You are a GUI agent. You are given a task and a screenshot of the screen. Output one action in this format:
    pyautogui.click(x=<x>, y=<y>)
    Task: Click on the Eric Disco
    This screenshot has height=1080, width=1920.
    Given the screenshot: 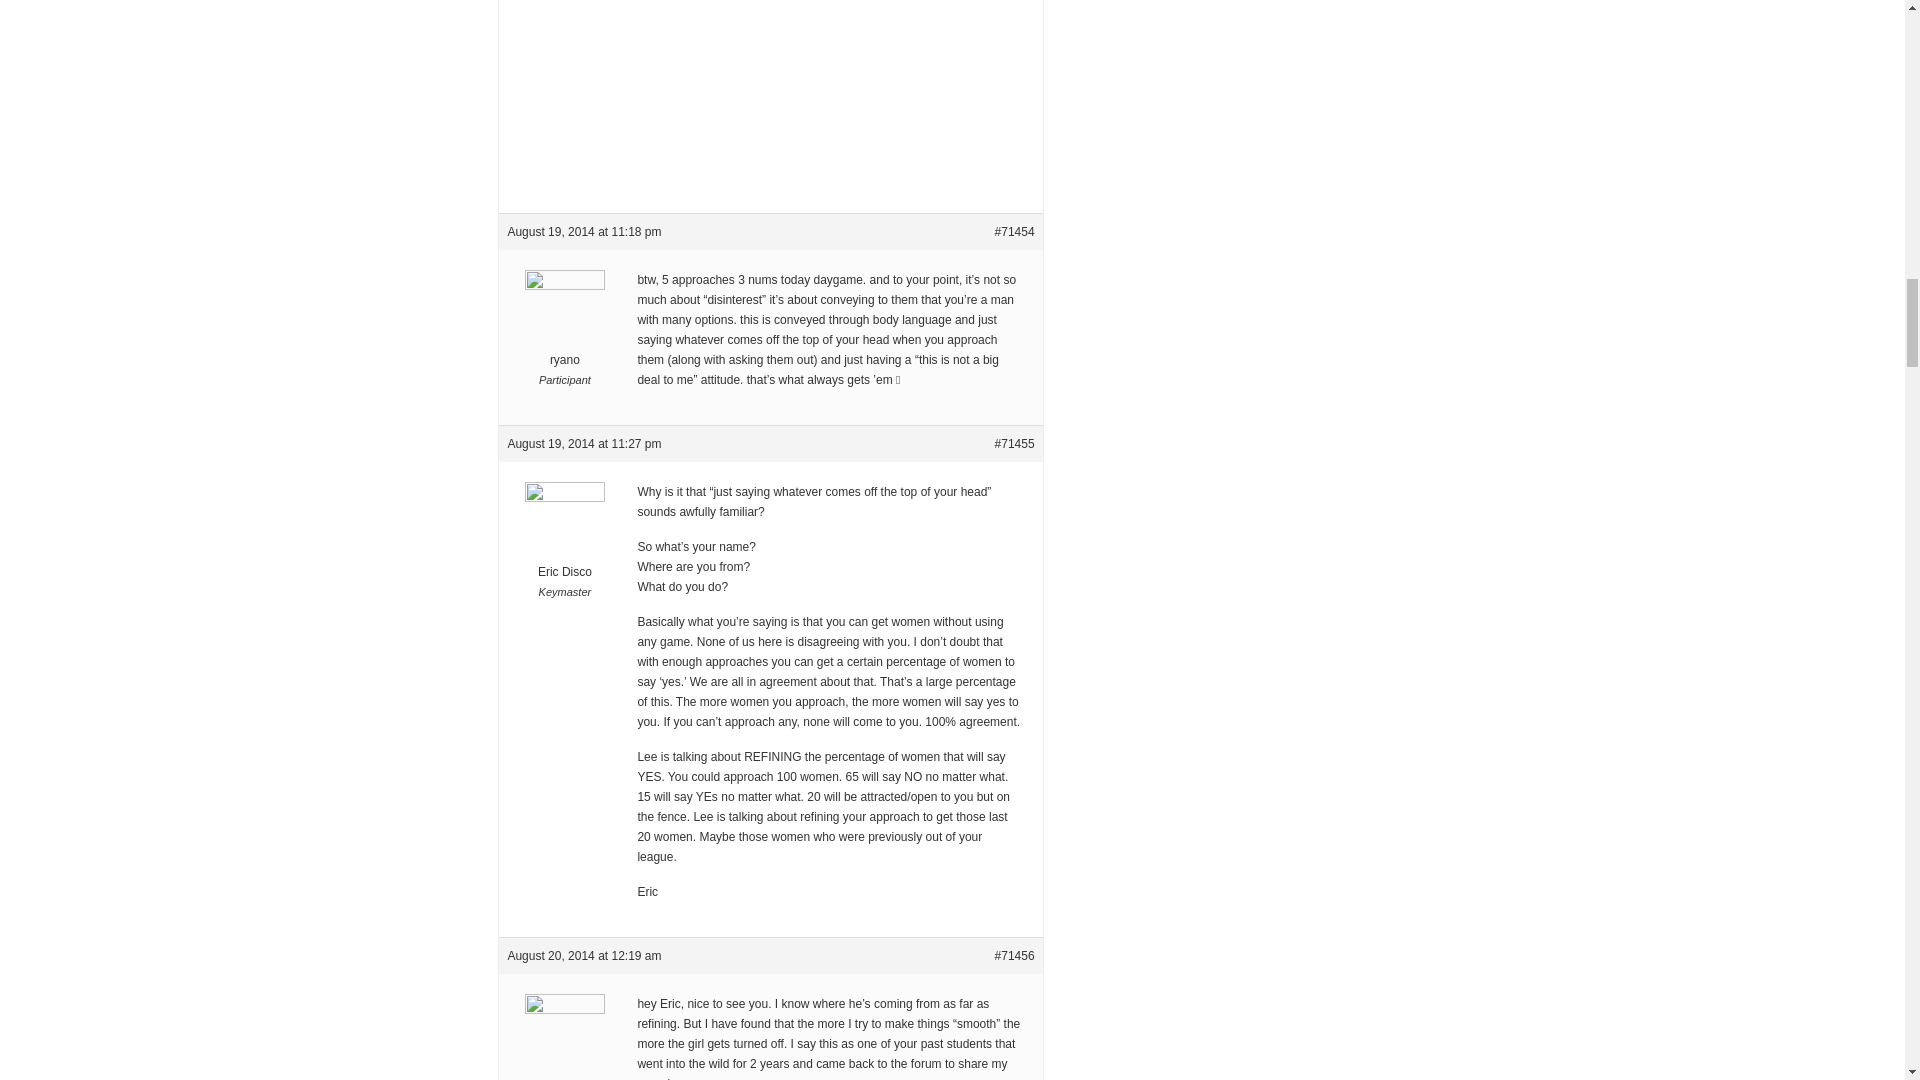 What is the action you would take?
    pyautogui.click(x=564, y=544)
    